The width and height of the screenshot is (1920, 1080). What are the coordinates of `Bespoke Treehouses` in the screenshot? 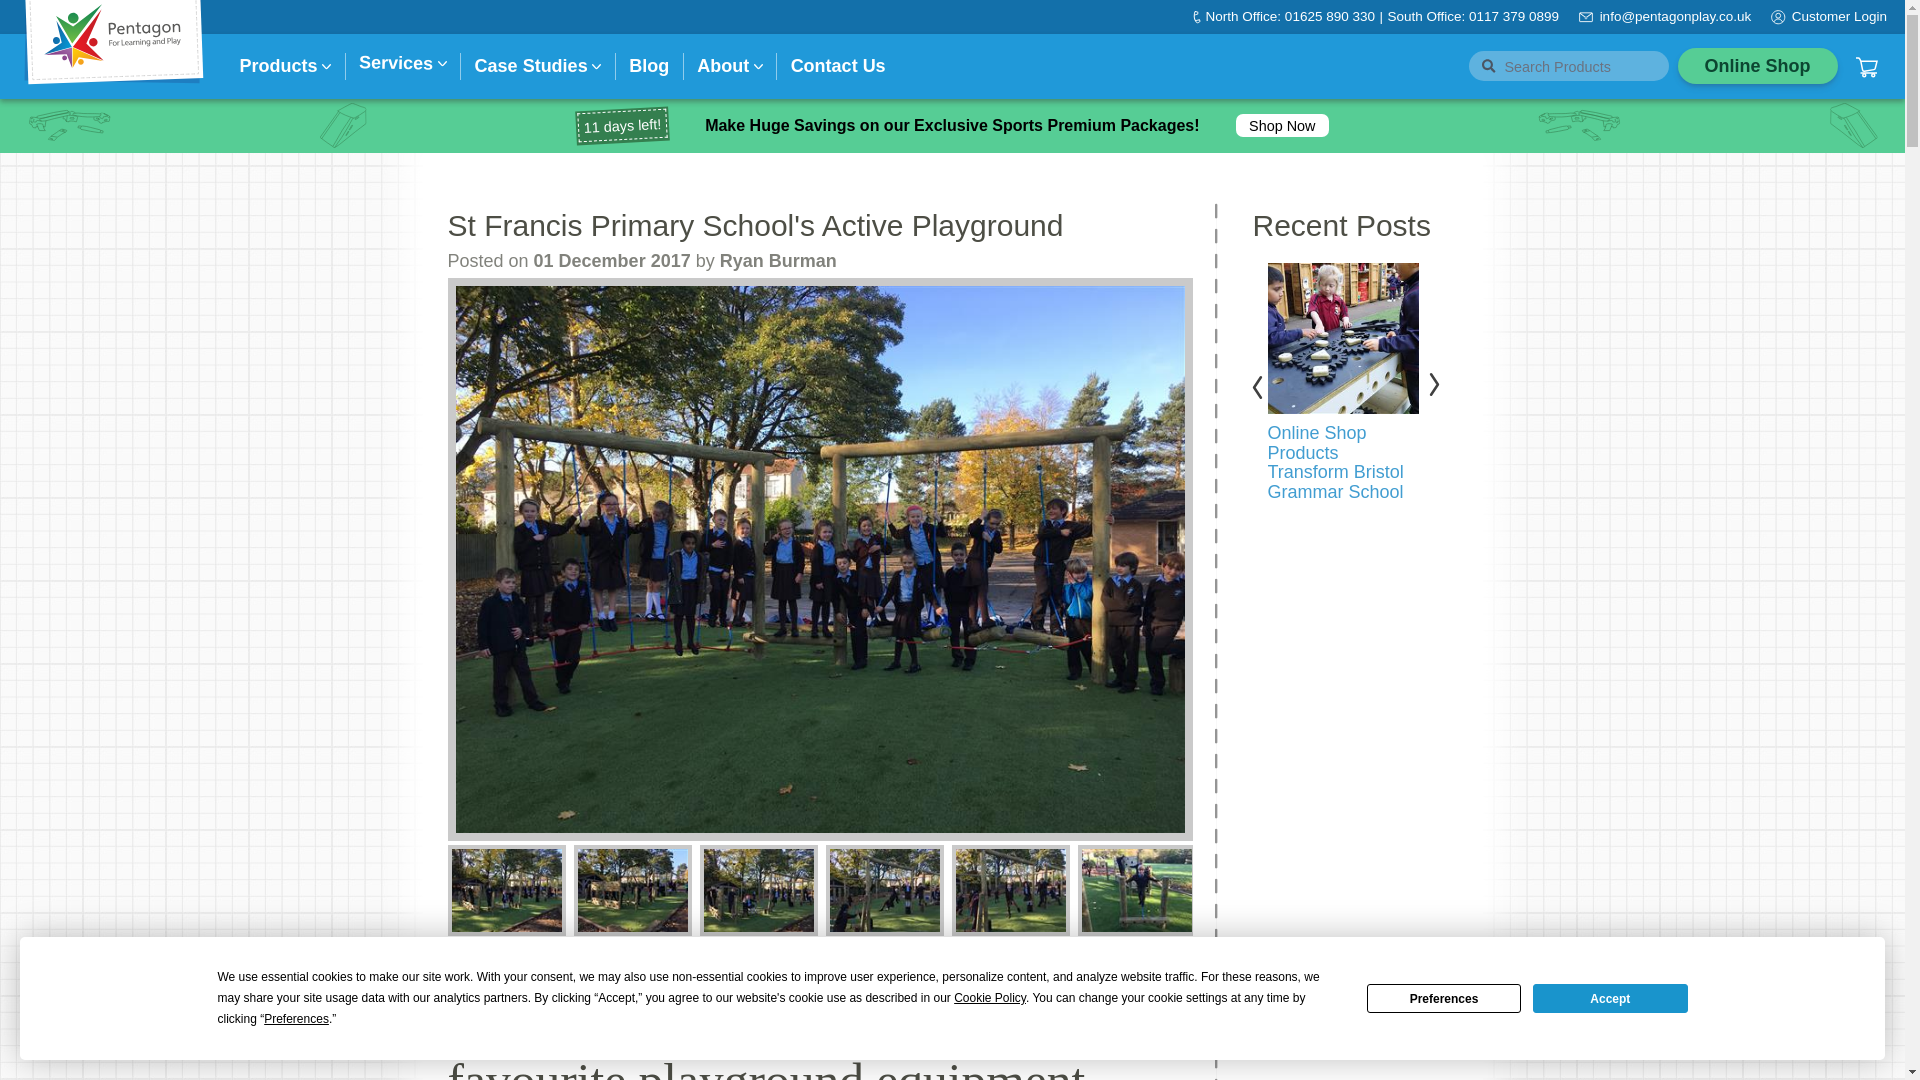 It's located at (502, 280).